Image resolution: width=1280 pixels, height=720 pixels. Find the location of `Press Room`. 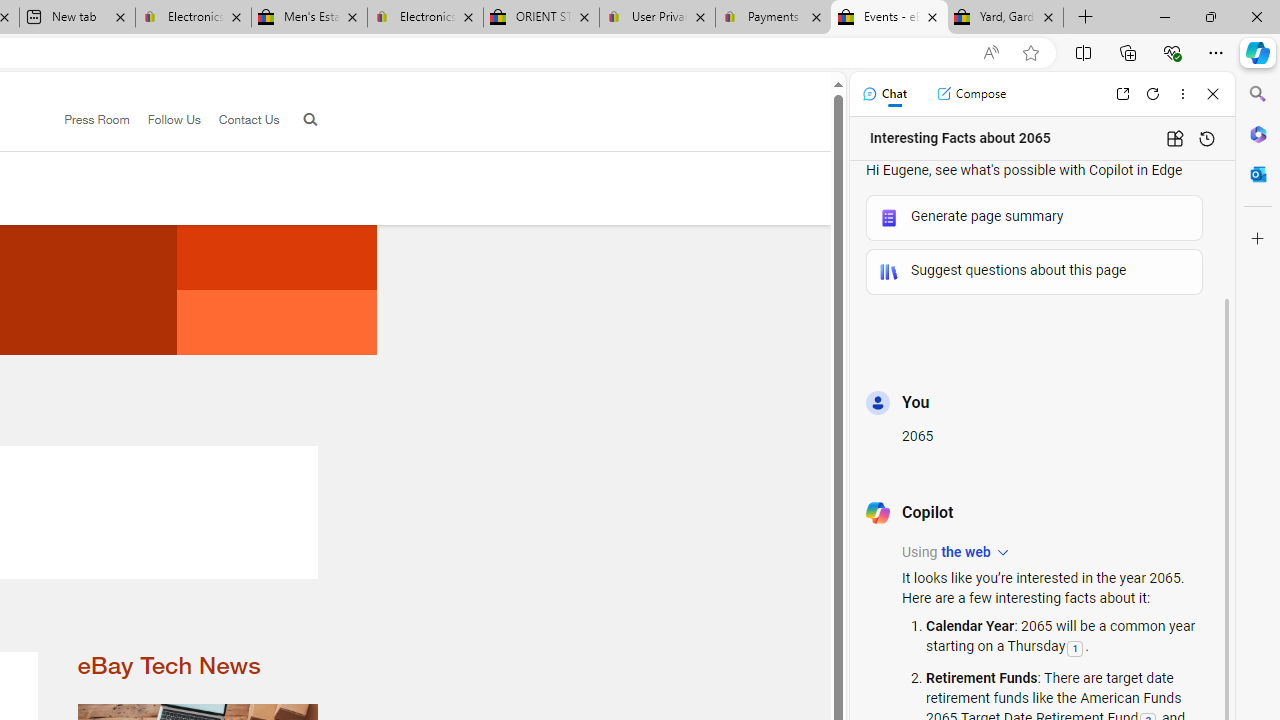

Press Room is located at coordinates (97, 119).